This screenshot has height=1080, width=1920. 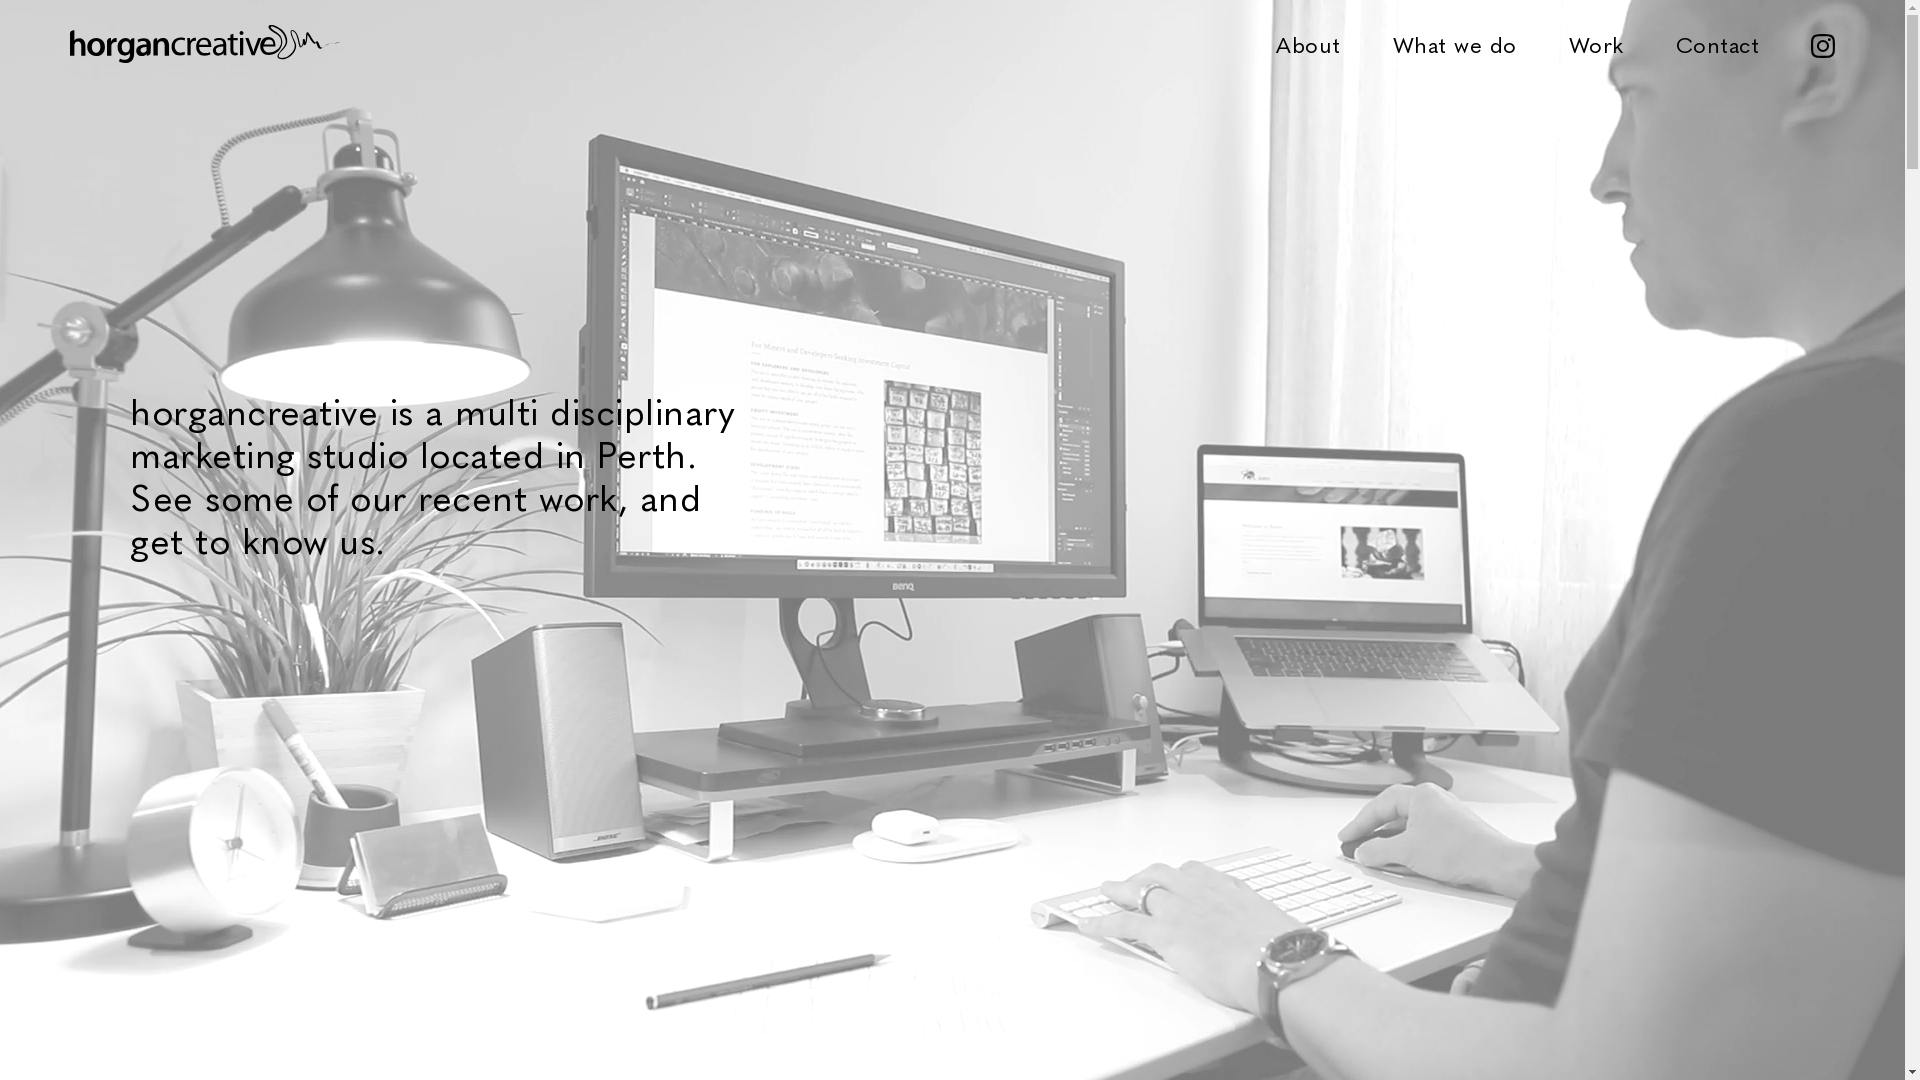 What do you see at coordinates (1596, 44) in the screenshot?
I see `Work` at bounding box center [1596, 44].